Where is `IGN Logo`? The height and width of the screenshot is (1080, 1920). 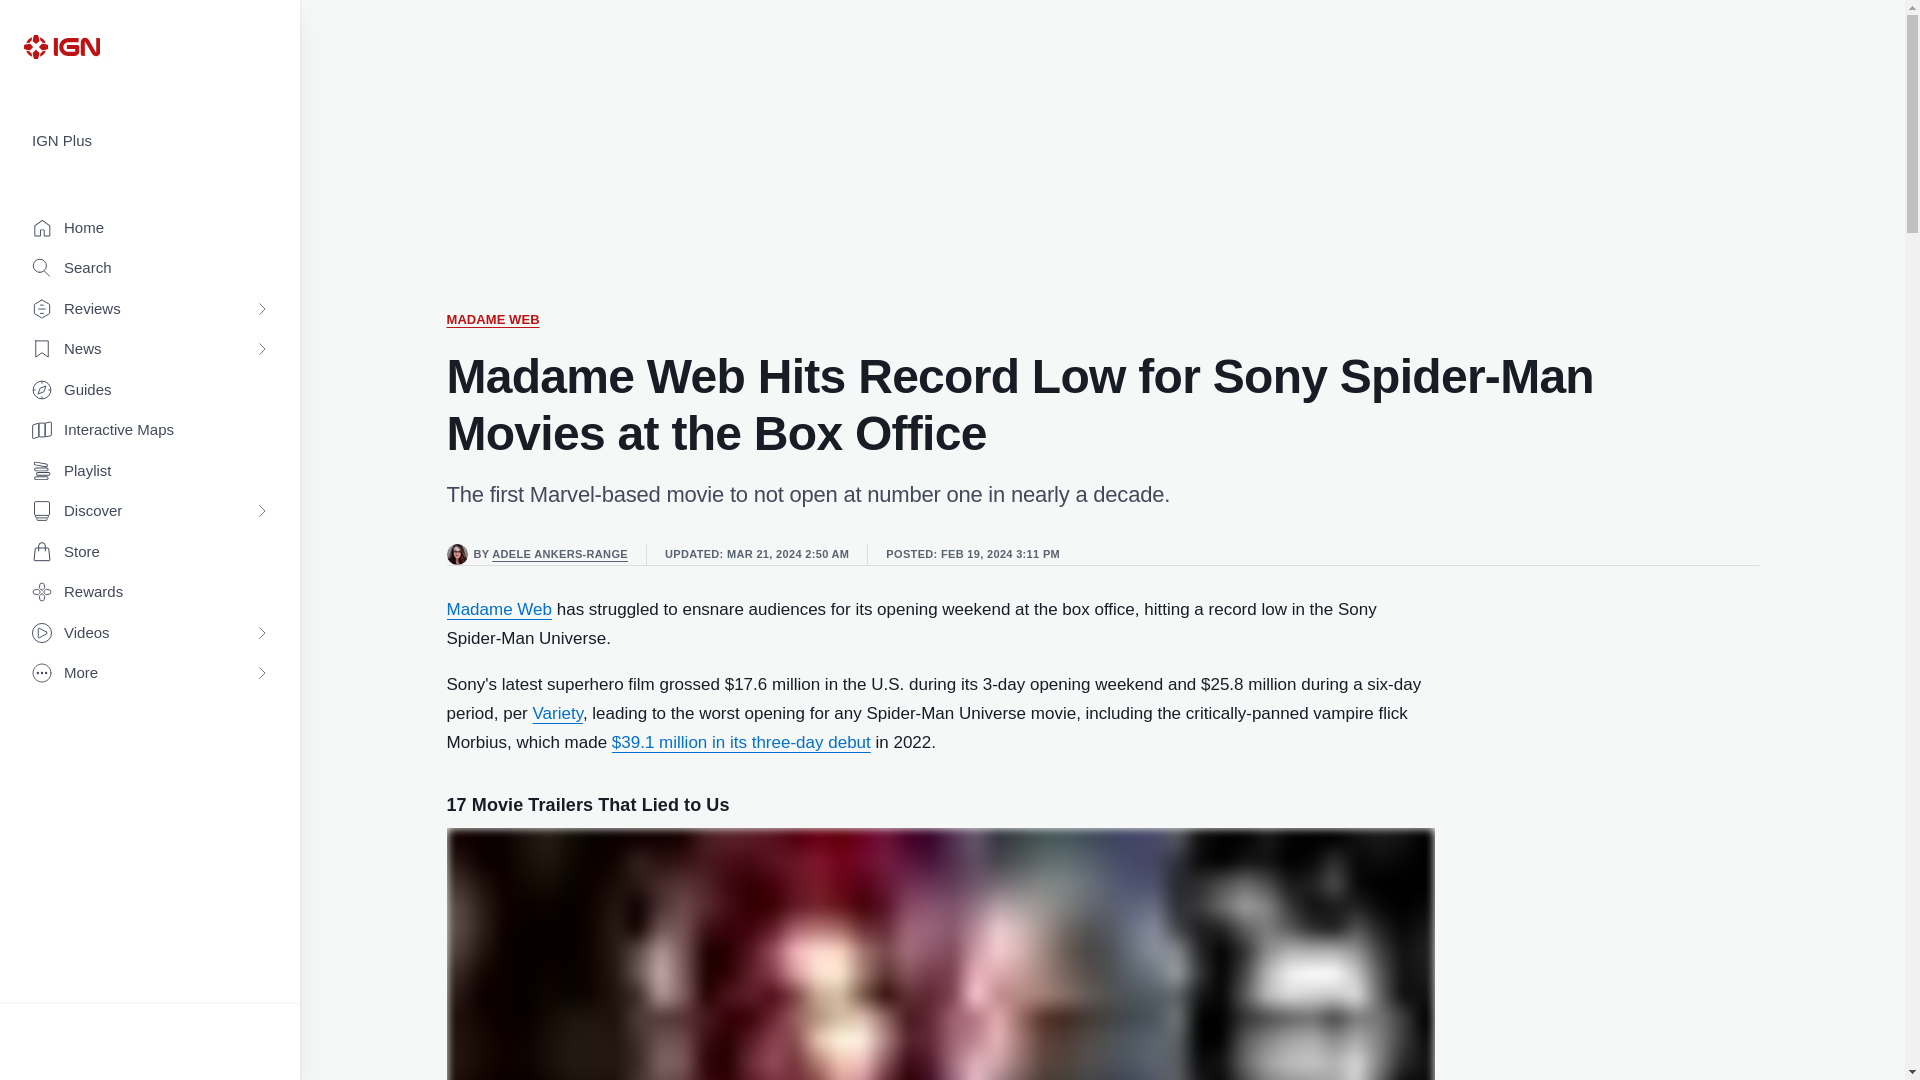 IGN Logo is located at coordinates (61, 46).